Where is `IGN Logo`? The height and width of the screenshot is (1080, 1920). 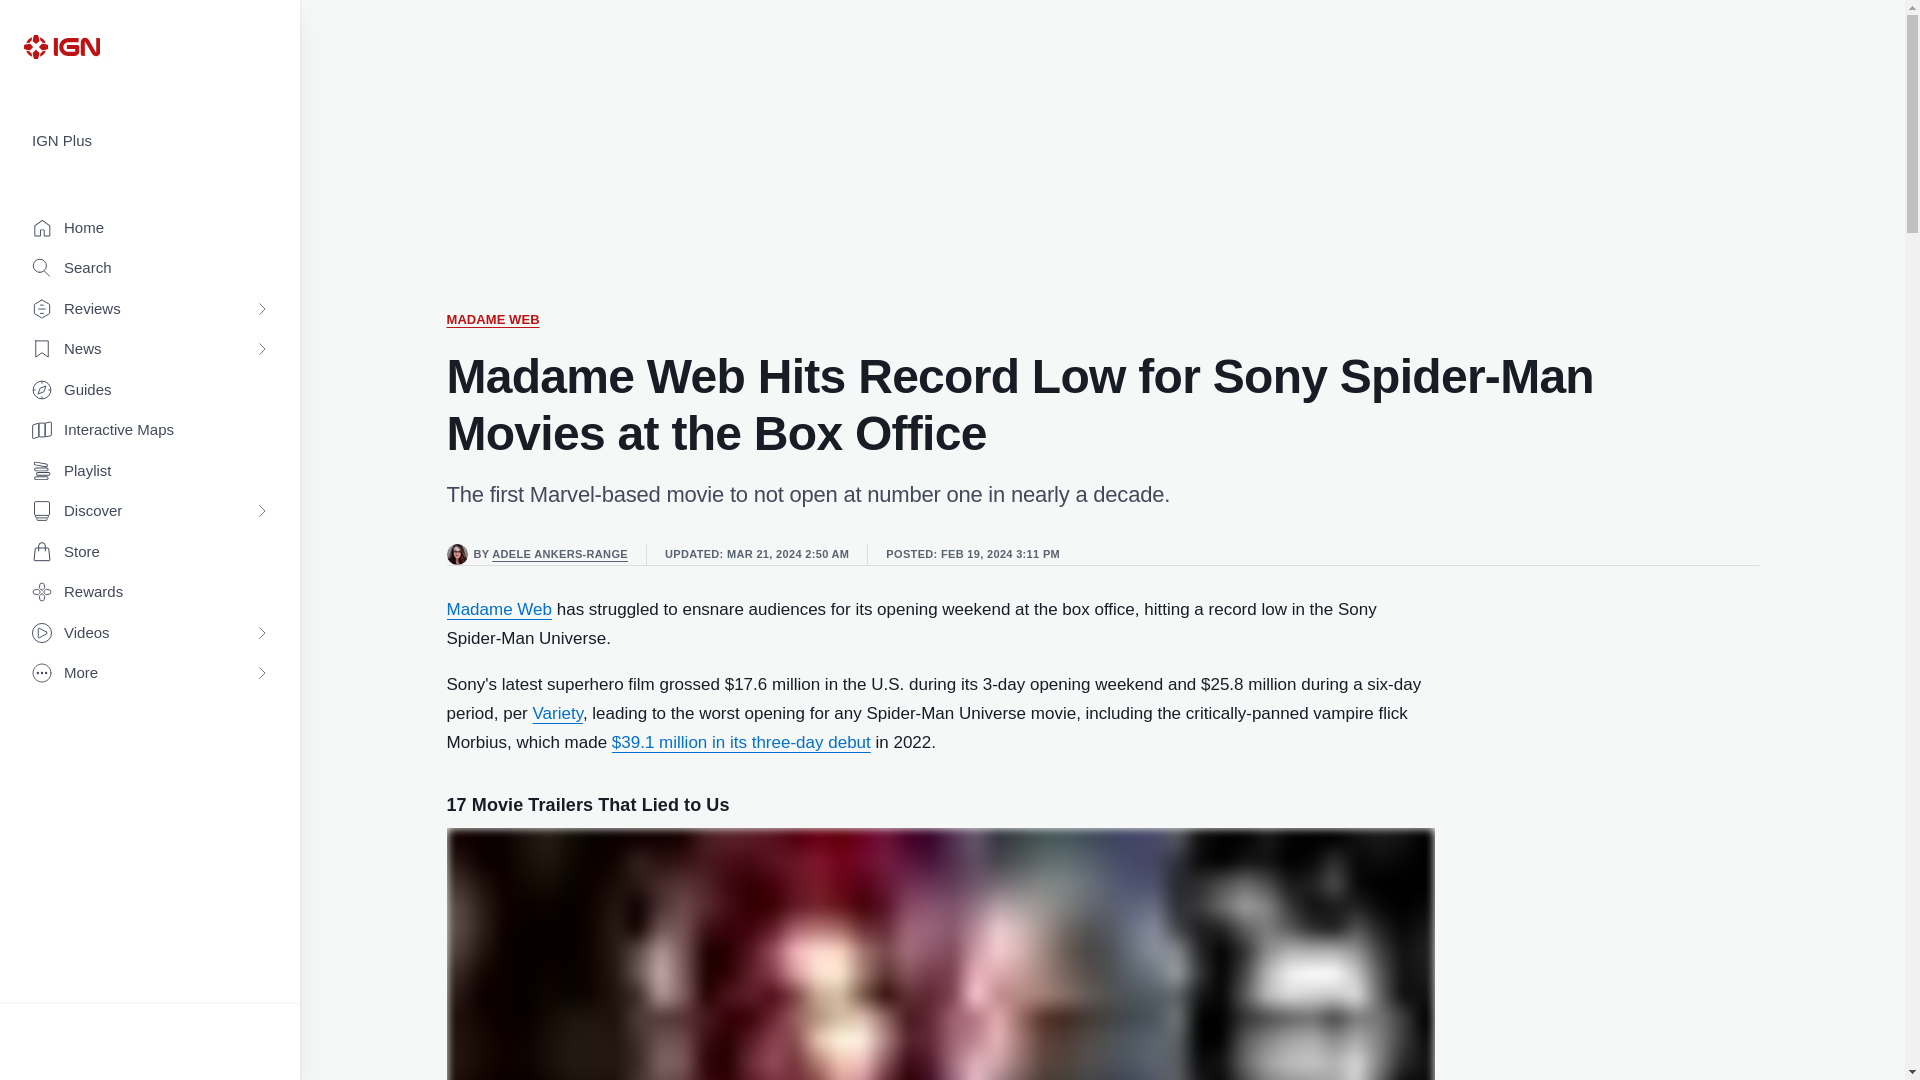 IGN Logo is located at coordinates (61, 46).